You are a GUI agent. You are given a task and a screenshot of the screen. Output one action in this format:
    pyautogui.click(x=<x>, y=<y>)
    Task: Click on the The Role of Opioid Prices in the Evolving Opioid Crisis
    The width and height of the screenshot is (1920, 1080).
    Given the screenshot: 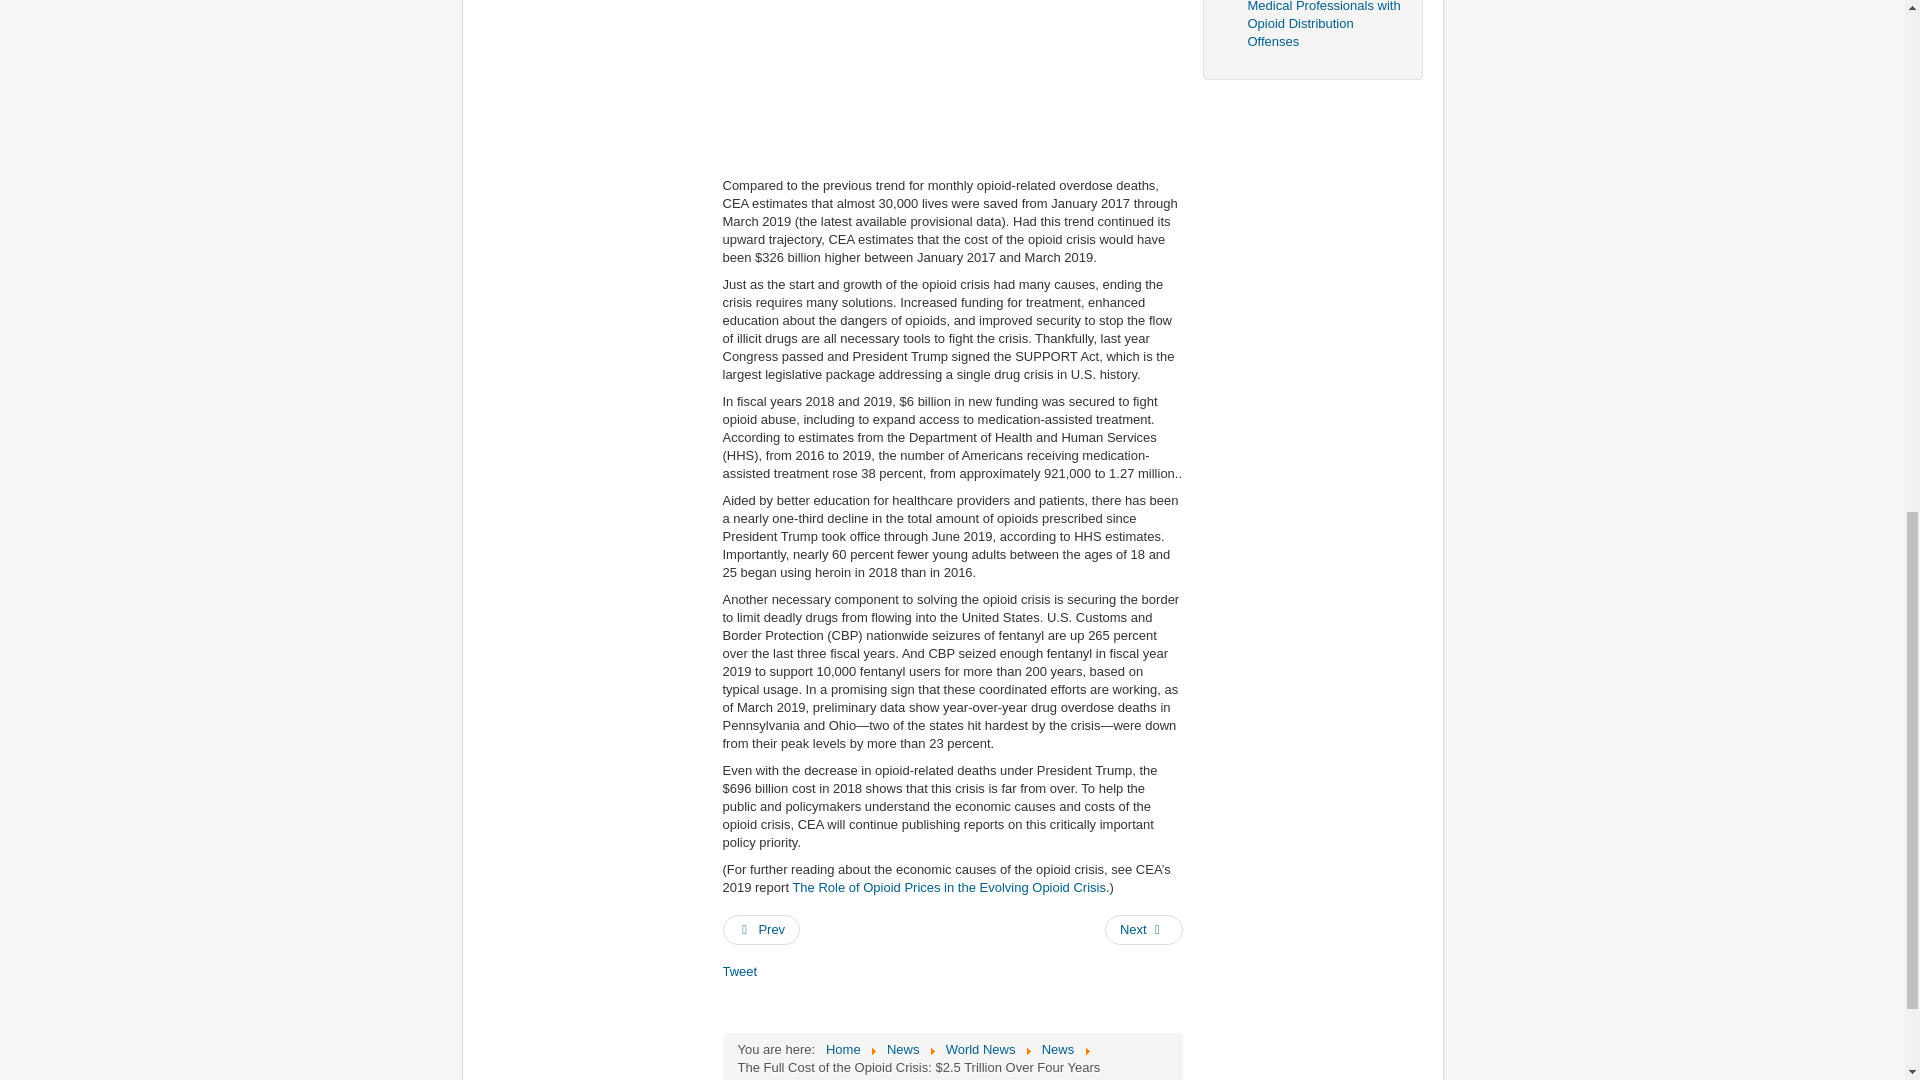 What is the action you would take?
    pyautogui.click(x=948, y=888)
    